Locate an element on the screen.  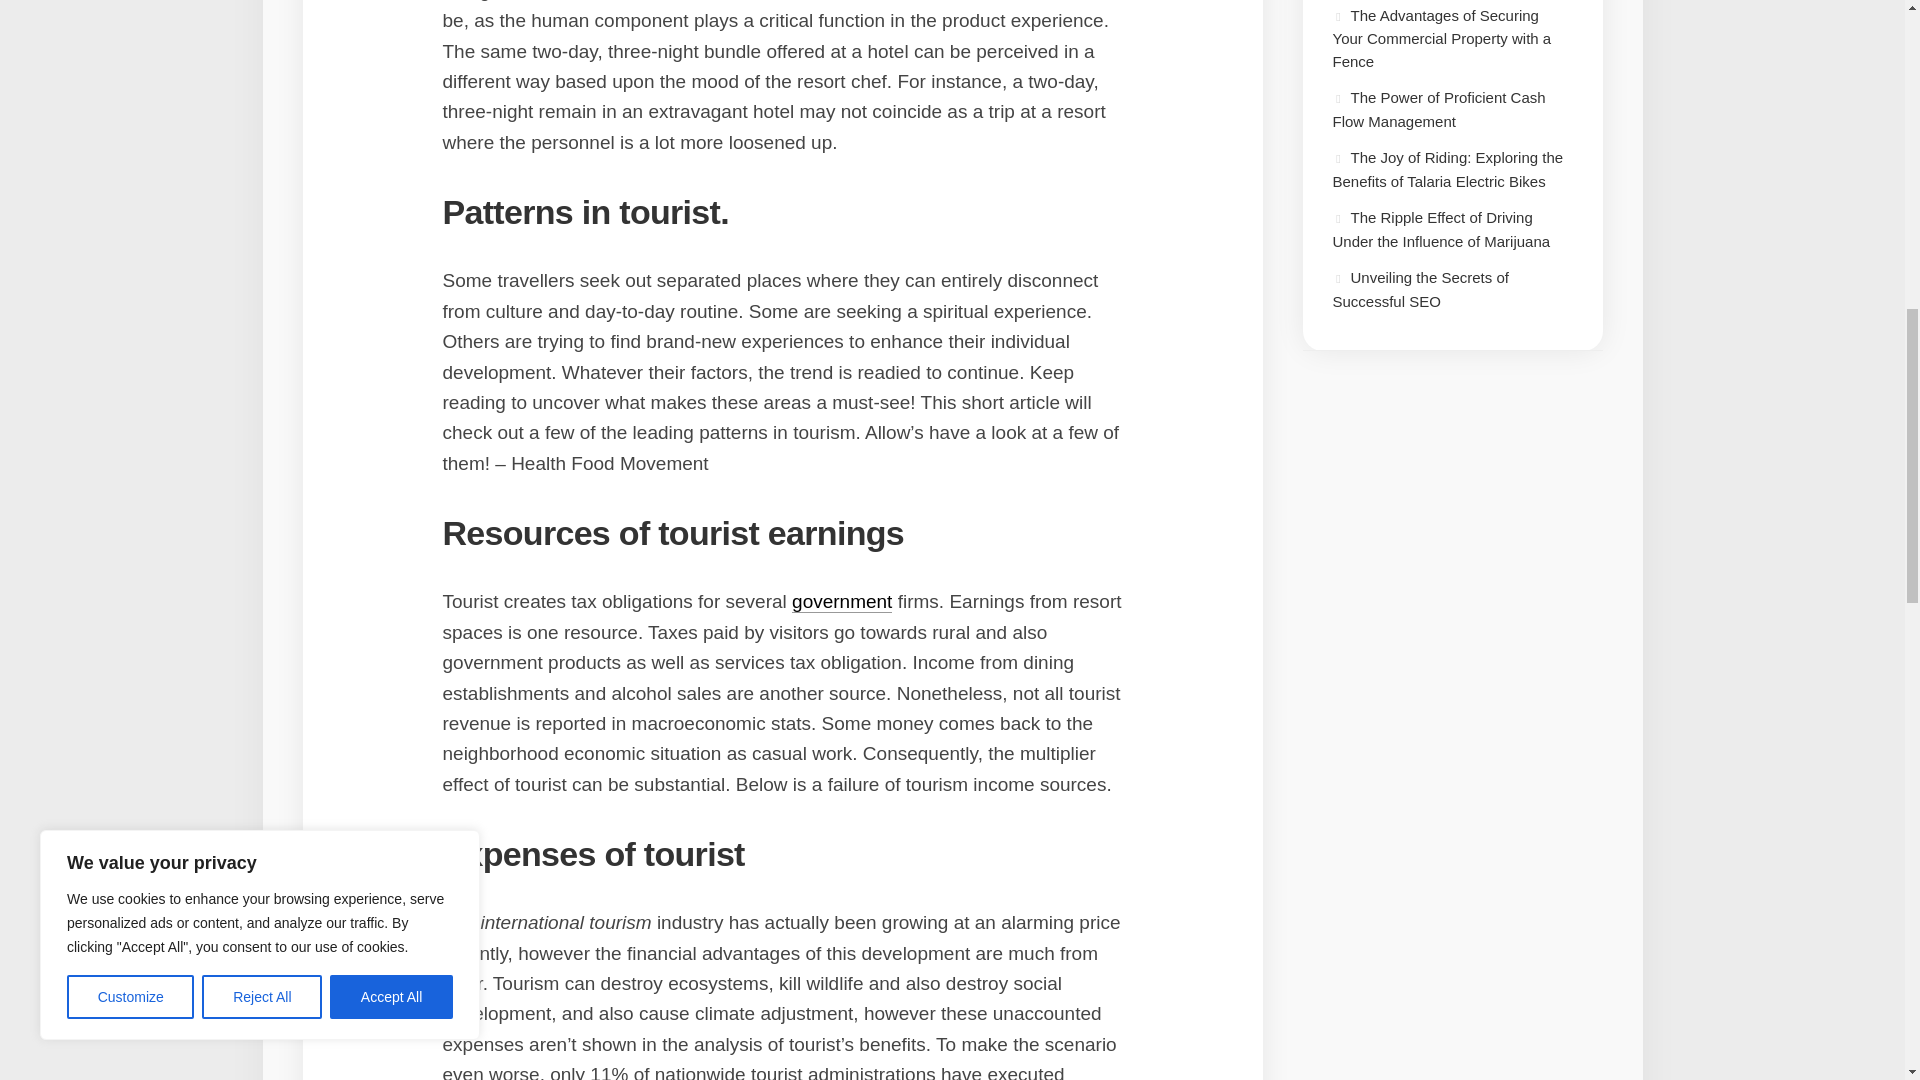
government is located at coordinates (842, 601).